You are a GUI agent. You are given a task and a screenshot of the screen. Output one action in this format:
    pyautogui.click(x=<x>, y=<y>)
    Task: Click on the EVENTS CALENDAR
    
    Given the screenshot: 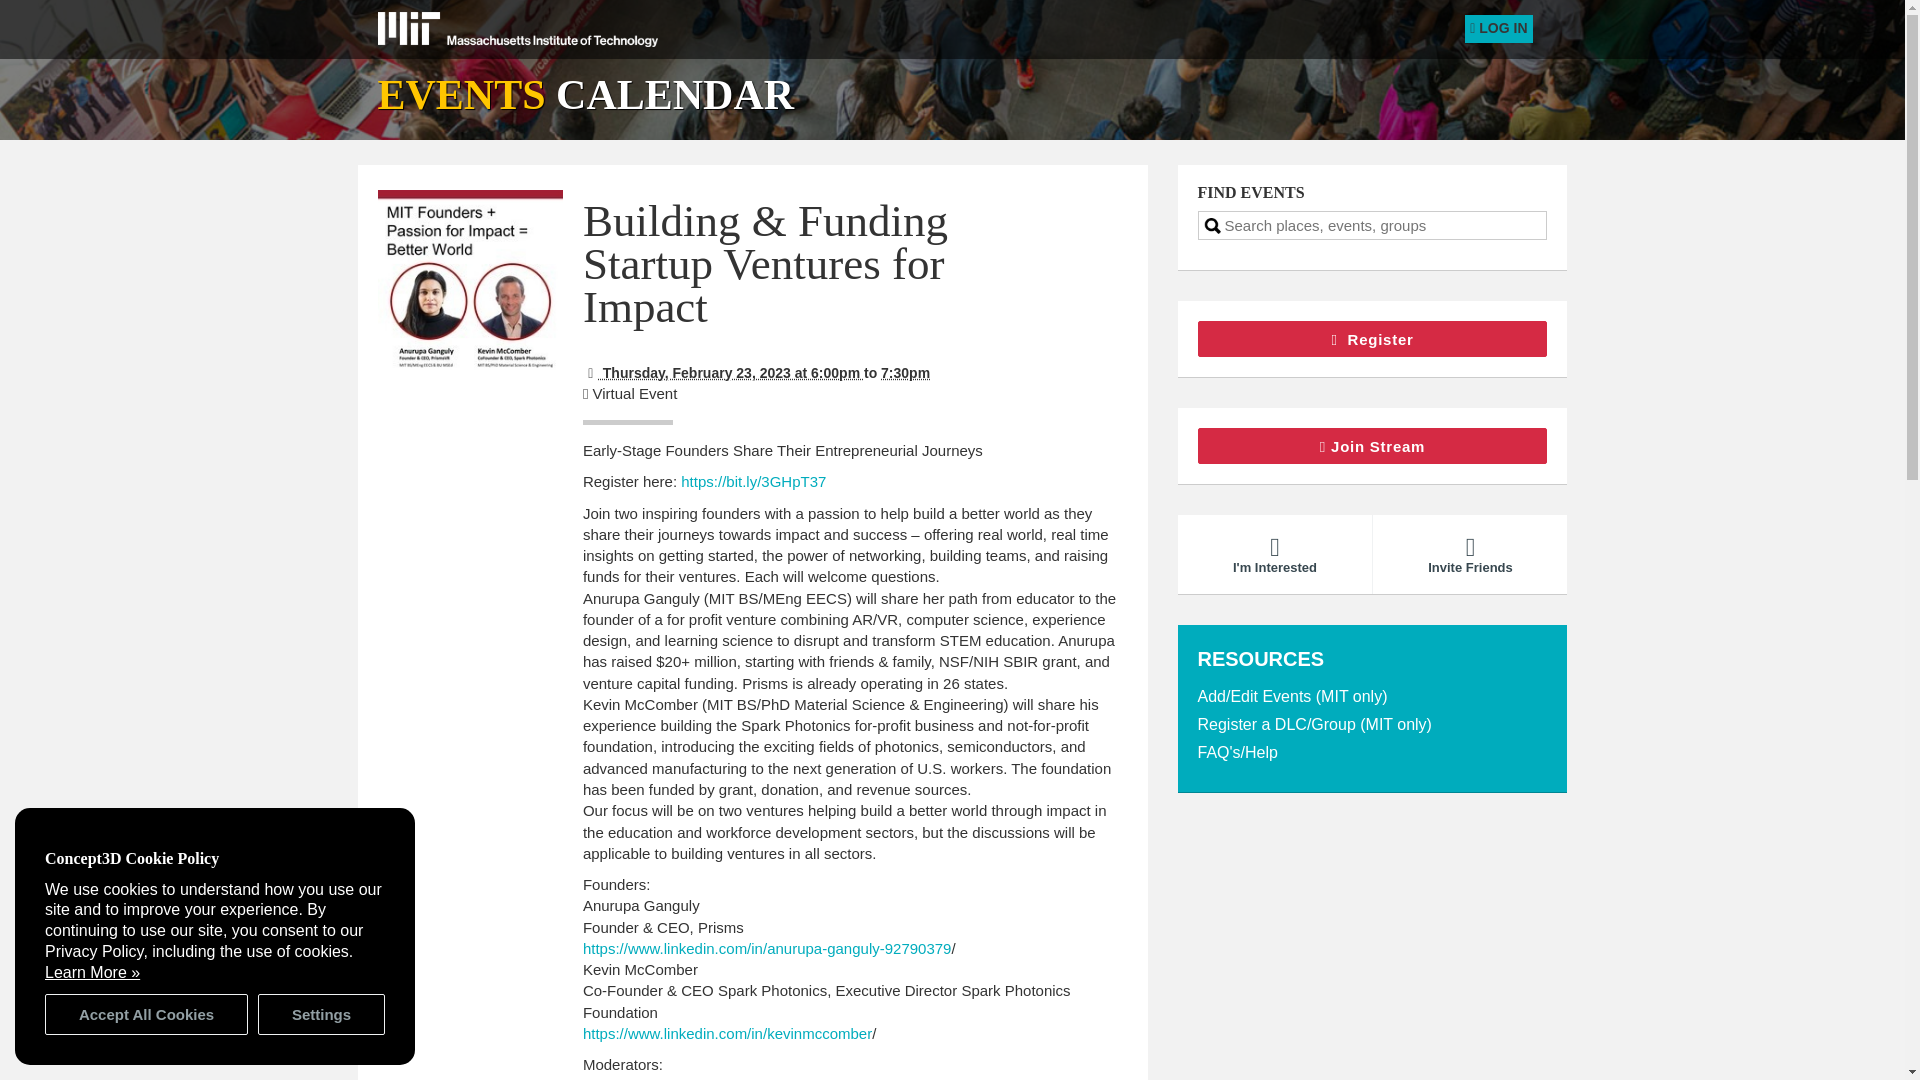 What is the action you would take?
    pyautogui.click(x=586, y=94)
    